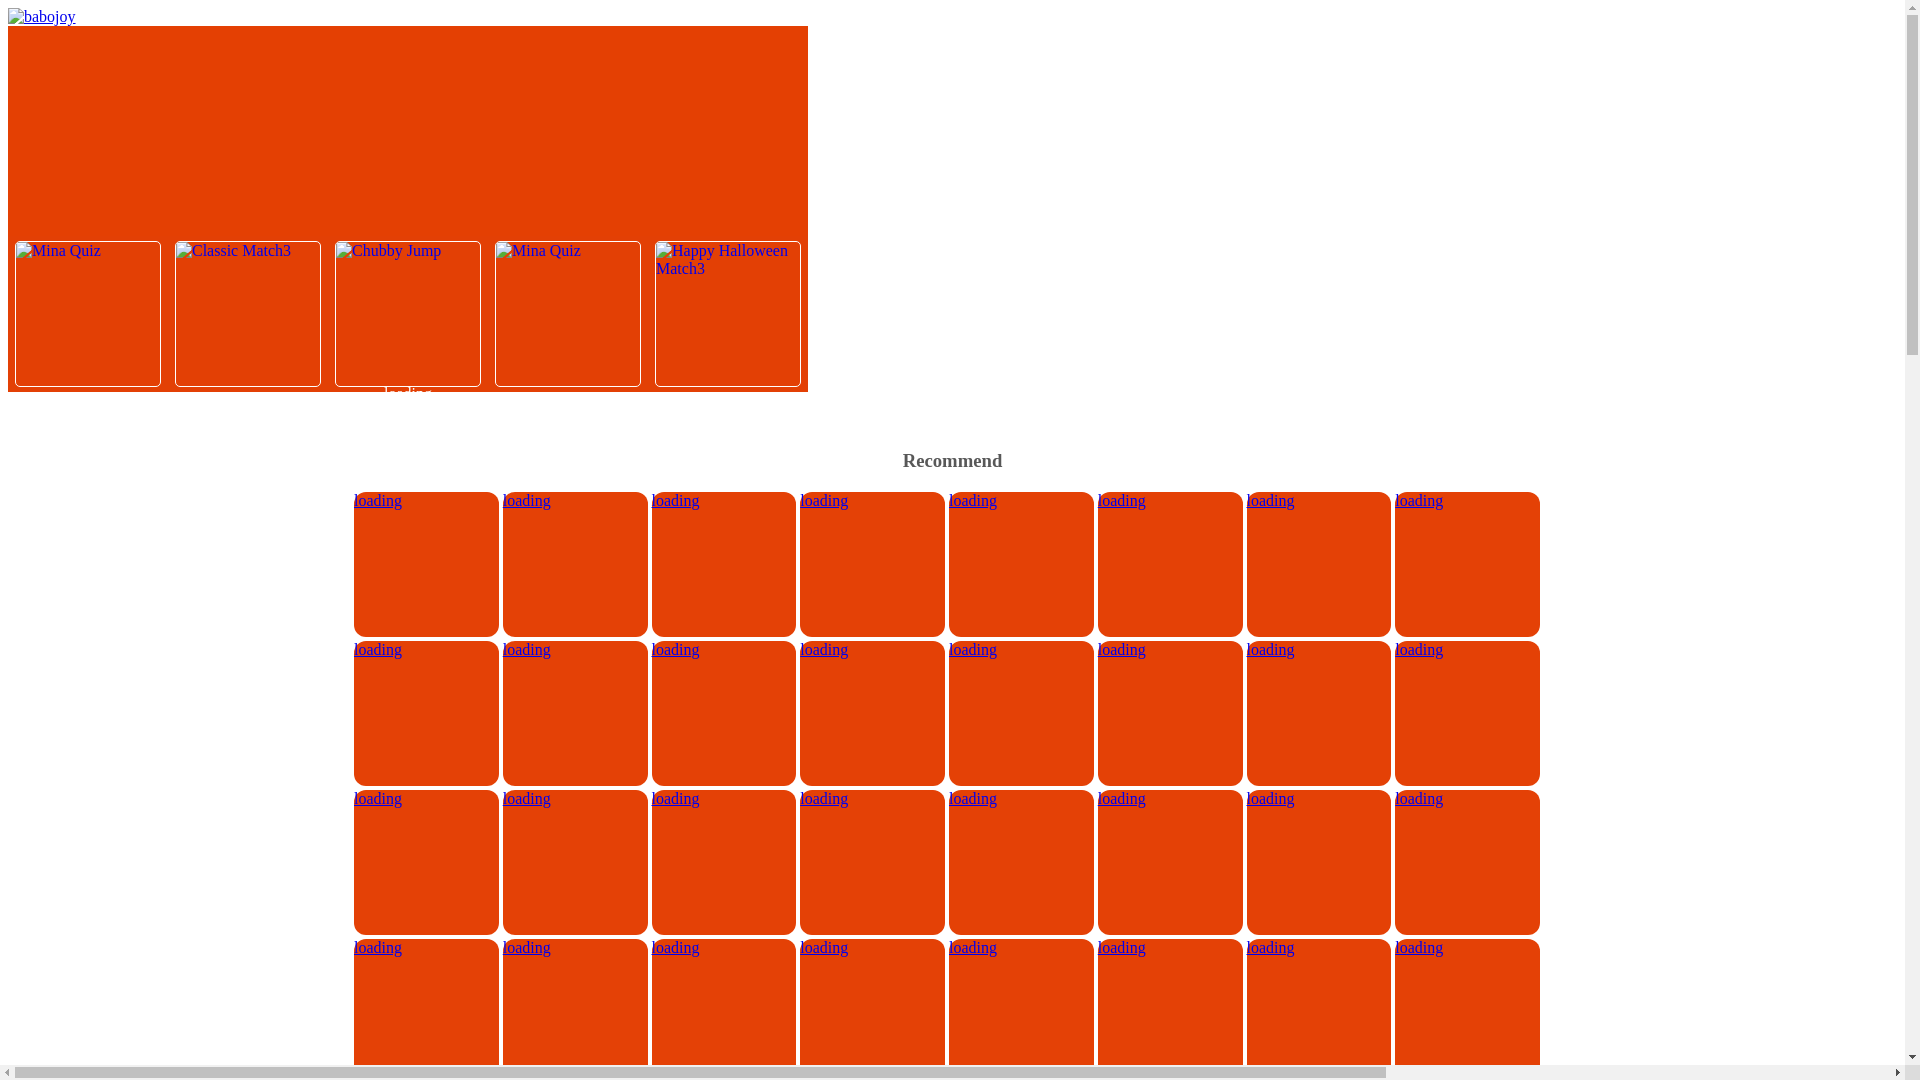 Image resolution: width=1920 pixels, height=1080 pixels. Describe the element at coordinates (426, 798) in the screenshot. I see `loading` at that location.